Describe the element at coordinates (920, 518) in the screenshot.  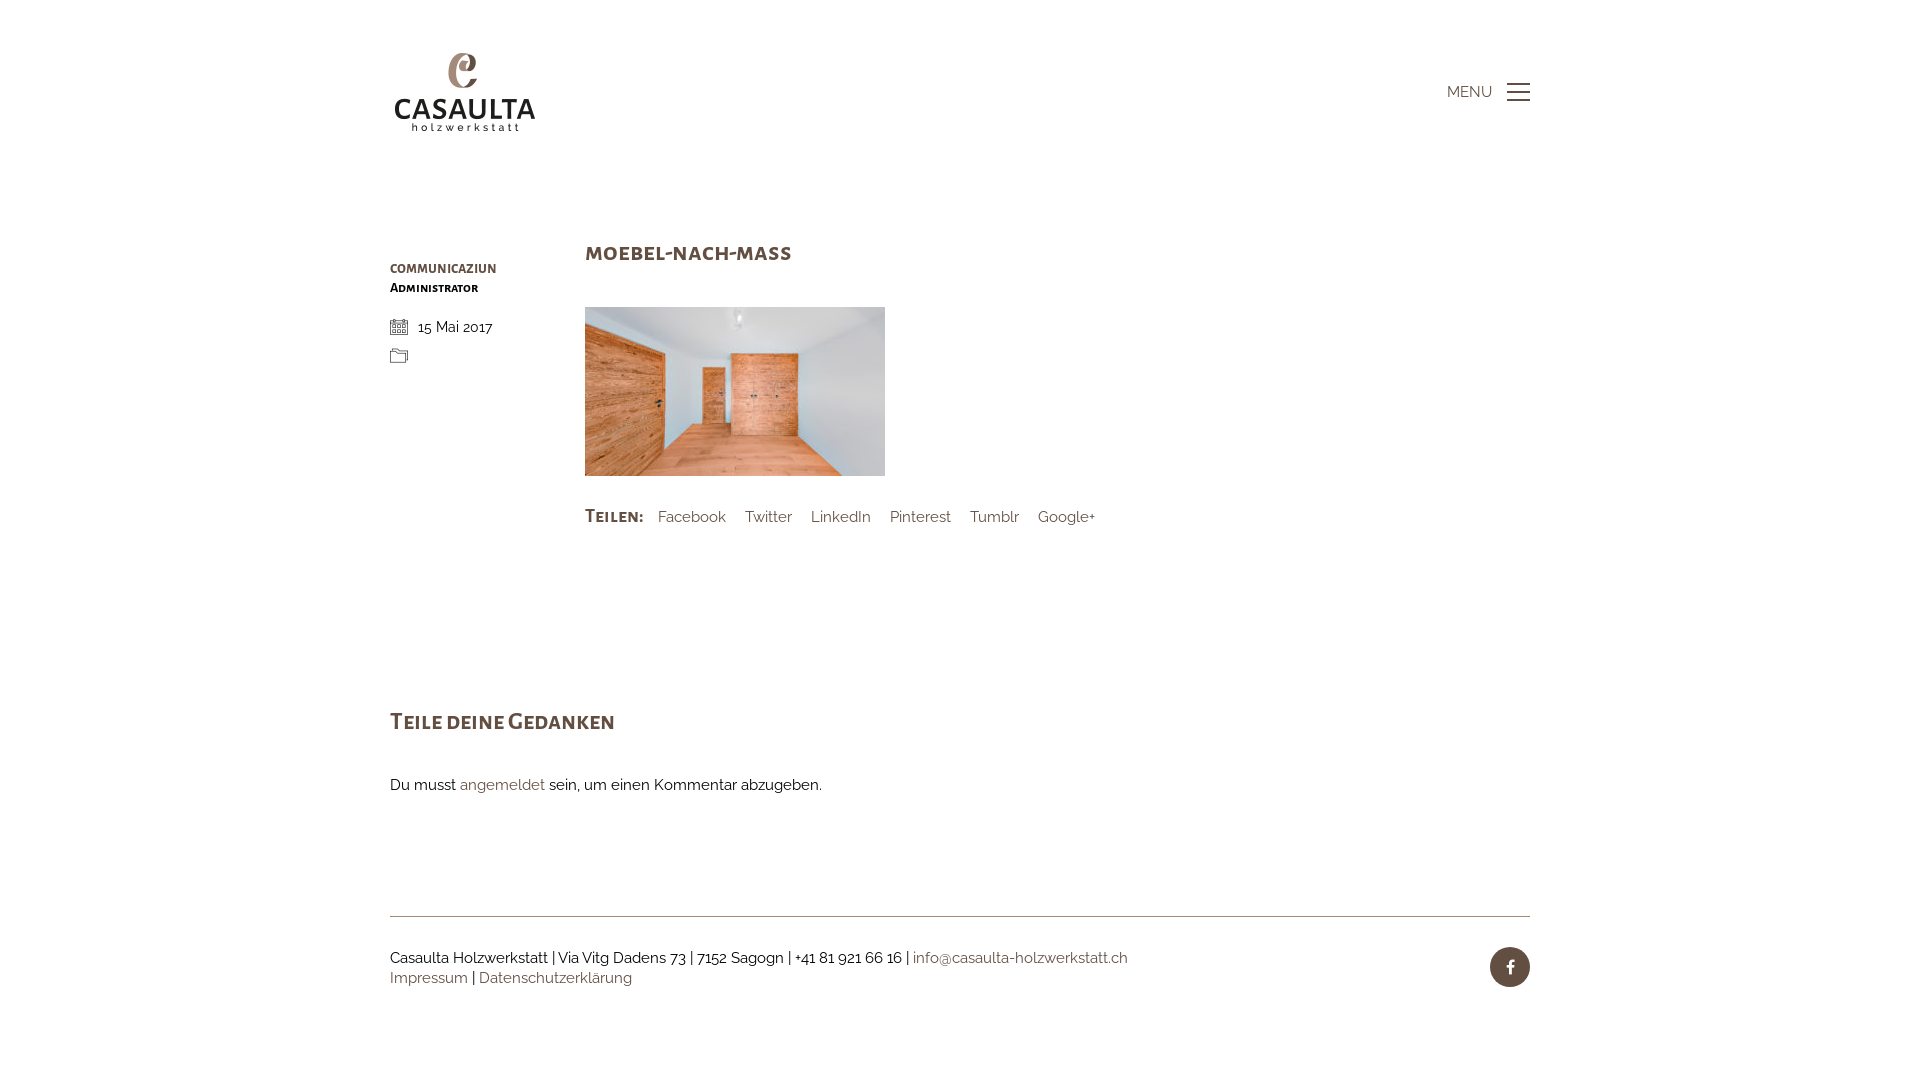
I see `Pinterest` at that location.